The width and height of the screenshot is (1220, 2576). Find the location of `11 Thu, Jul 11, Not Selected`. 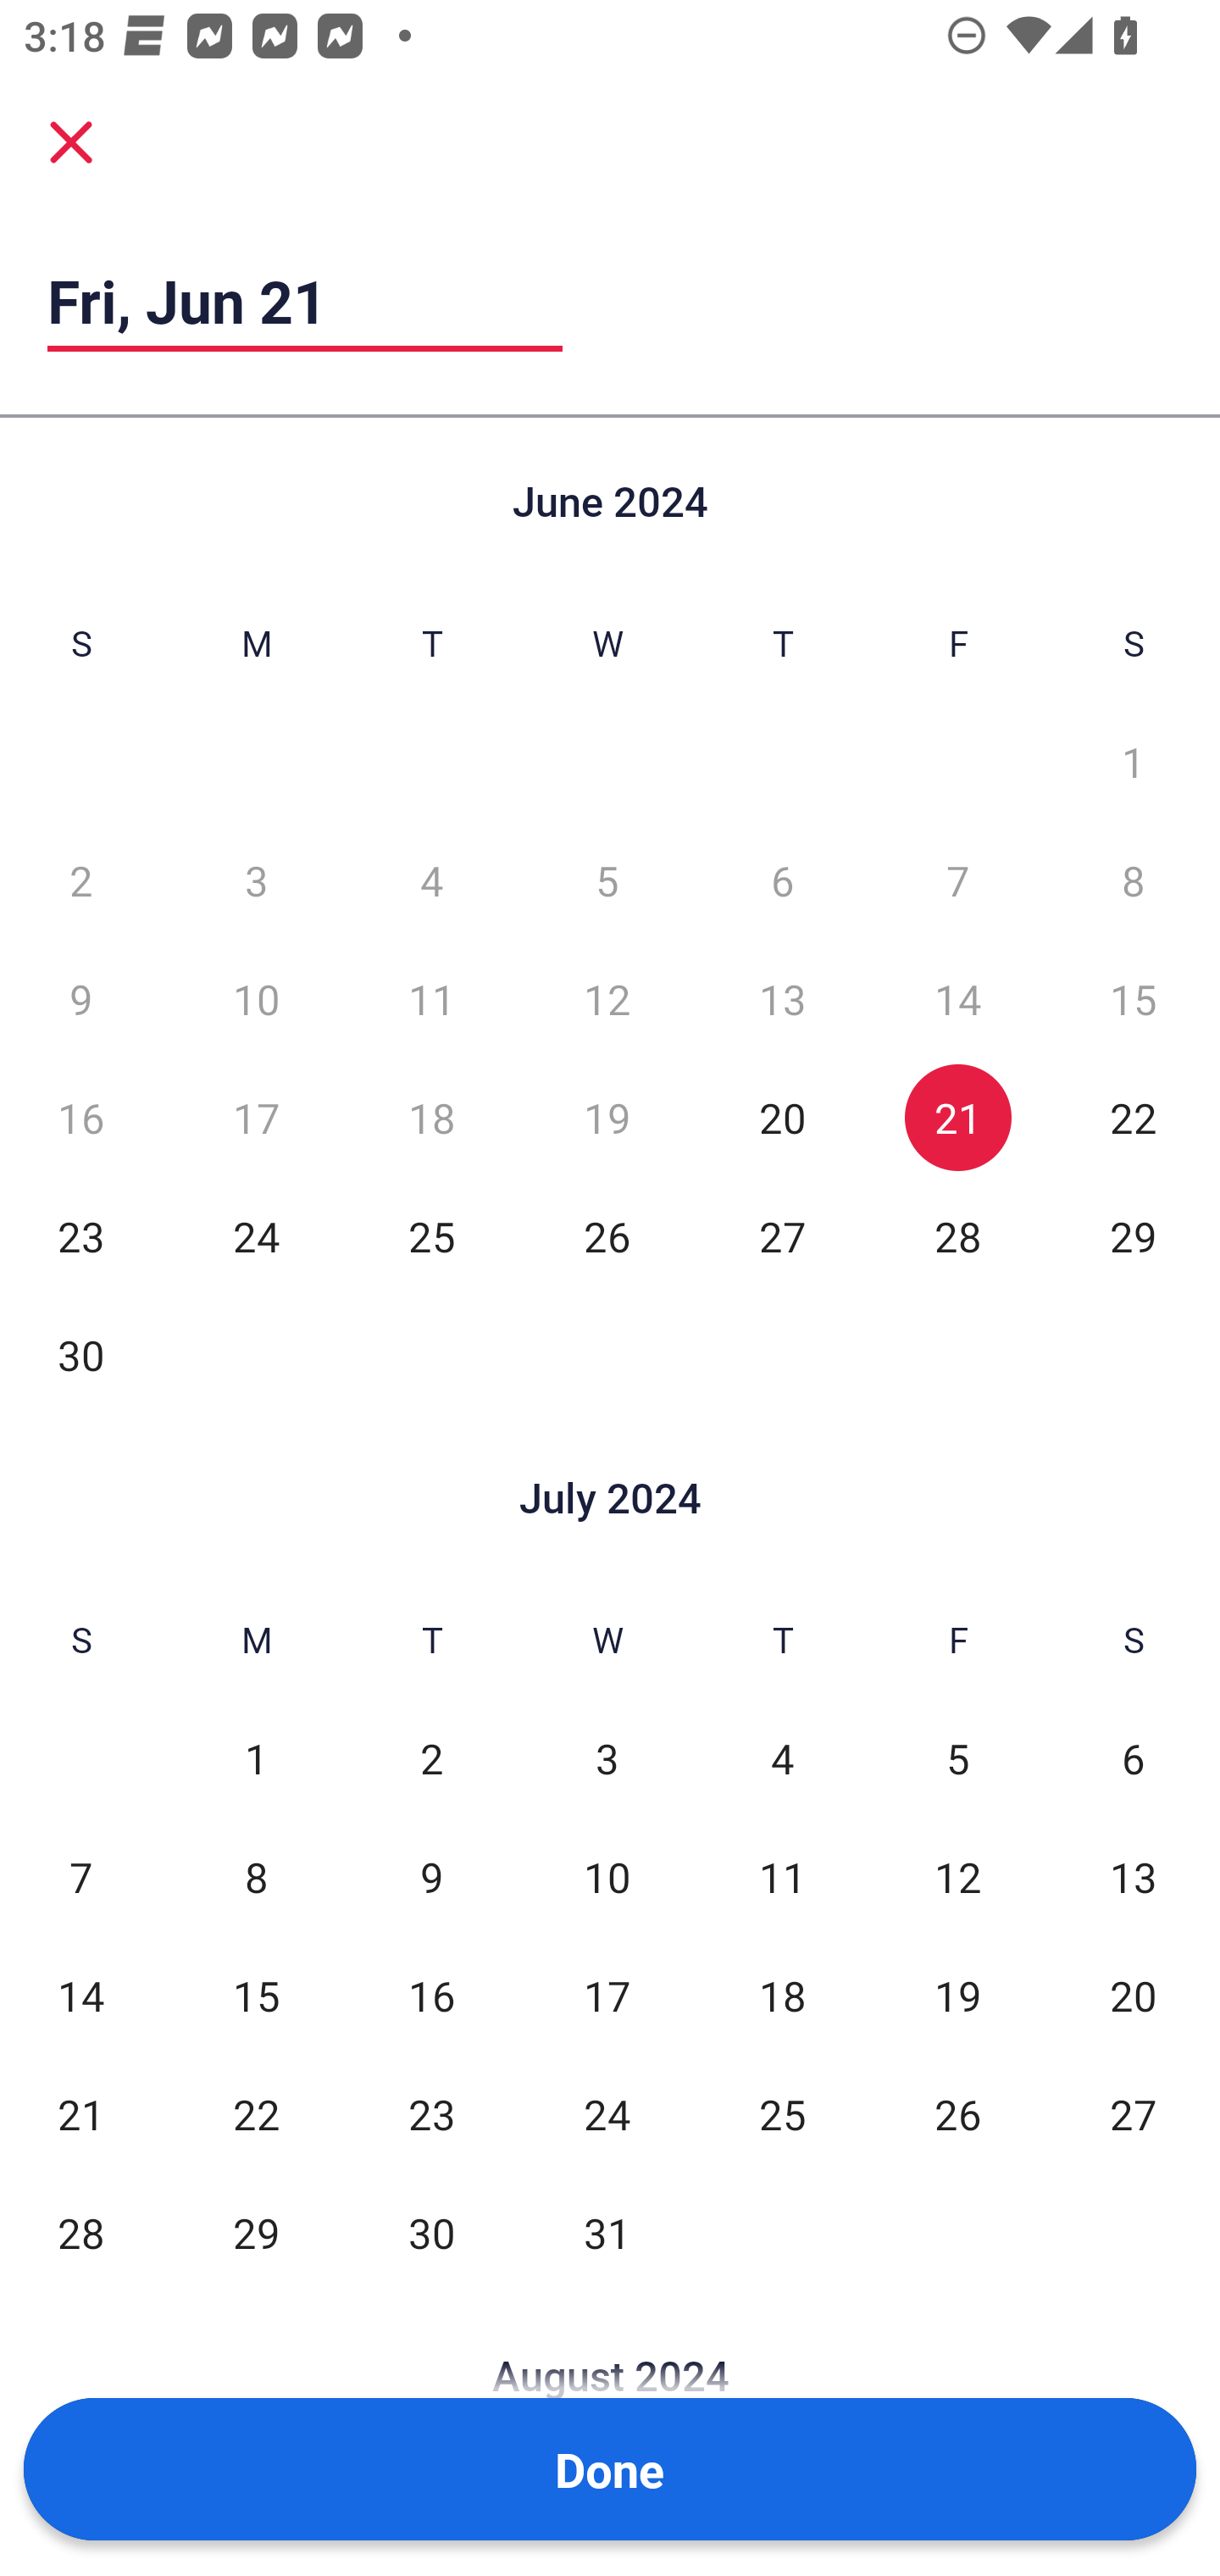

11 Thu, Jul 11, Not Selected is located at coordinates (782, 1878).